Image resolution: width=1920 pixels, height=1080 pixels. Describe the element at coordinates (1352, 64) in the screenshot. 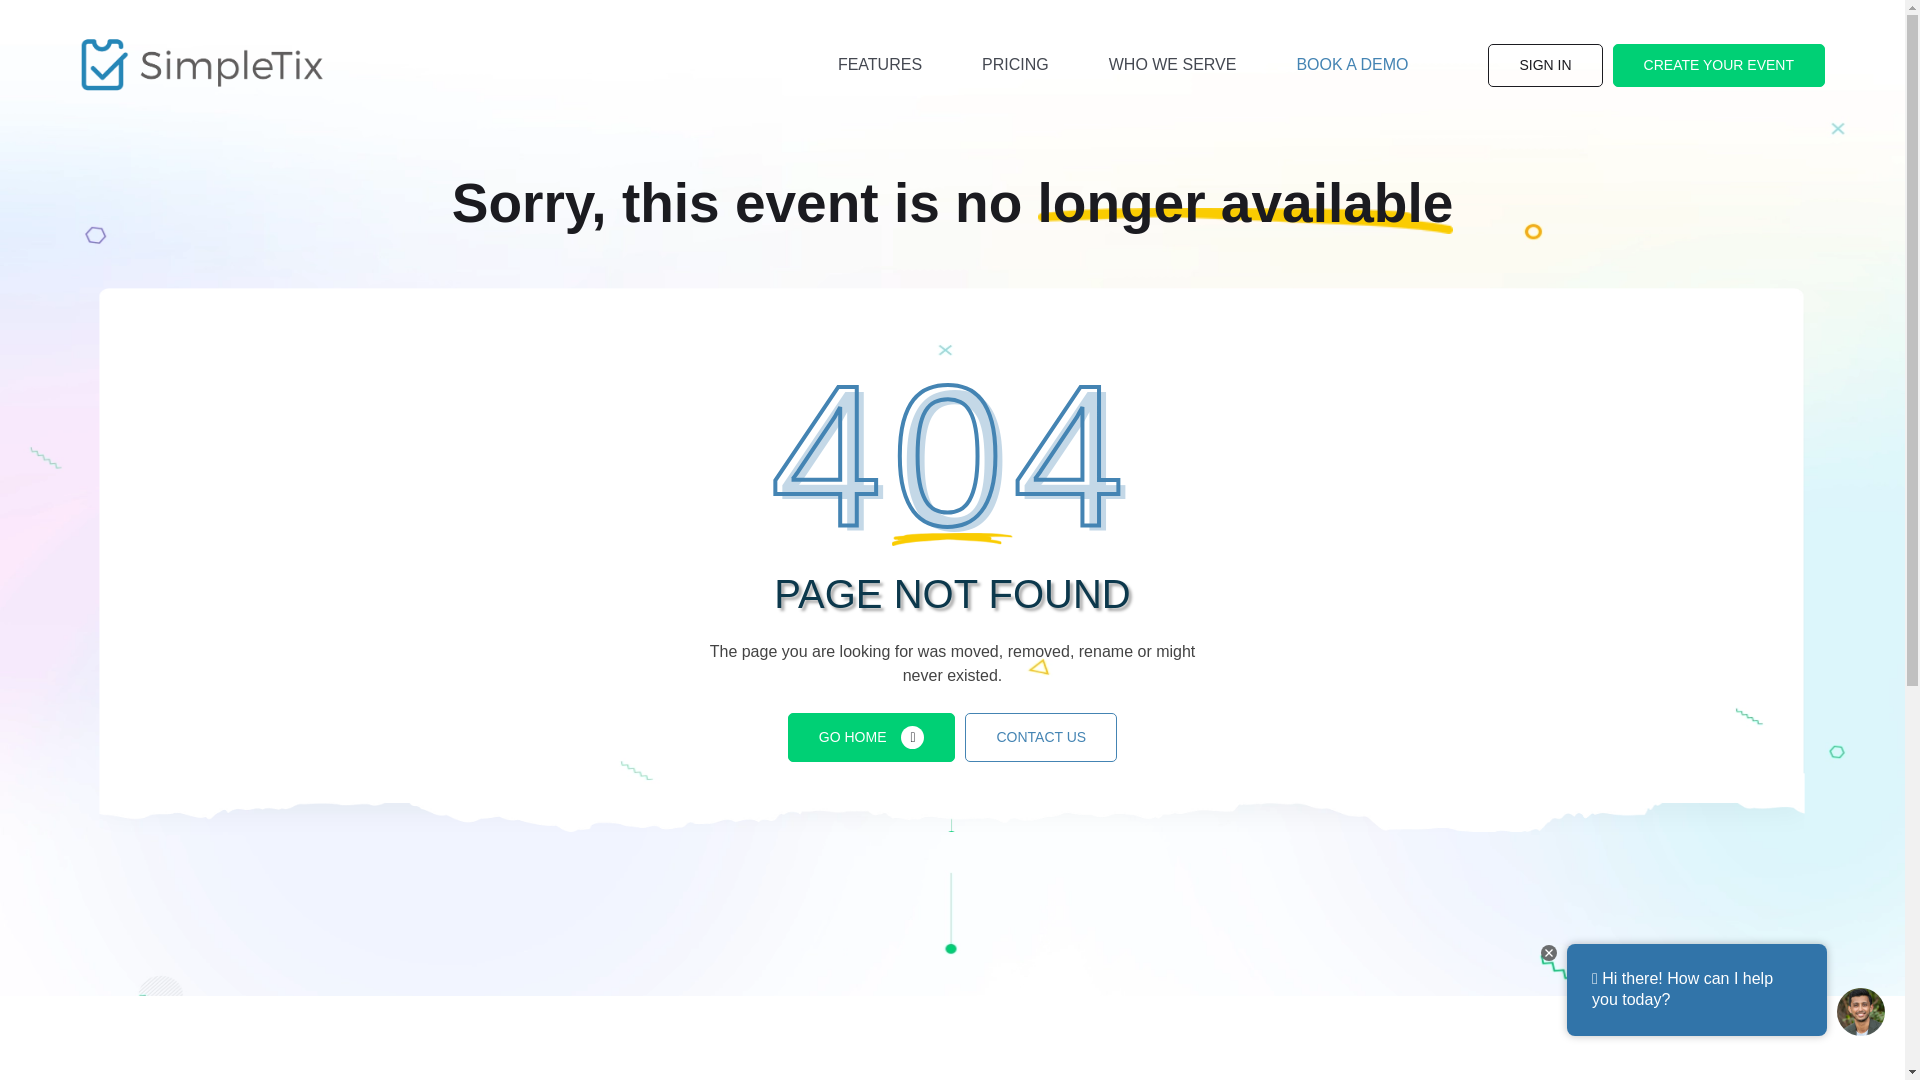

I see `BOOK A DEMO` at that location.